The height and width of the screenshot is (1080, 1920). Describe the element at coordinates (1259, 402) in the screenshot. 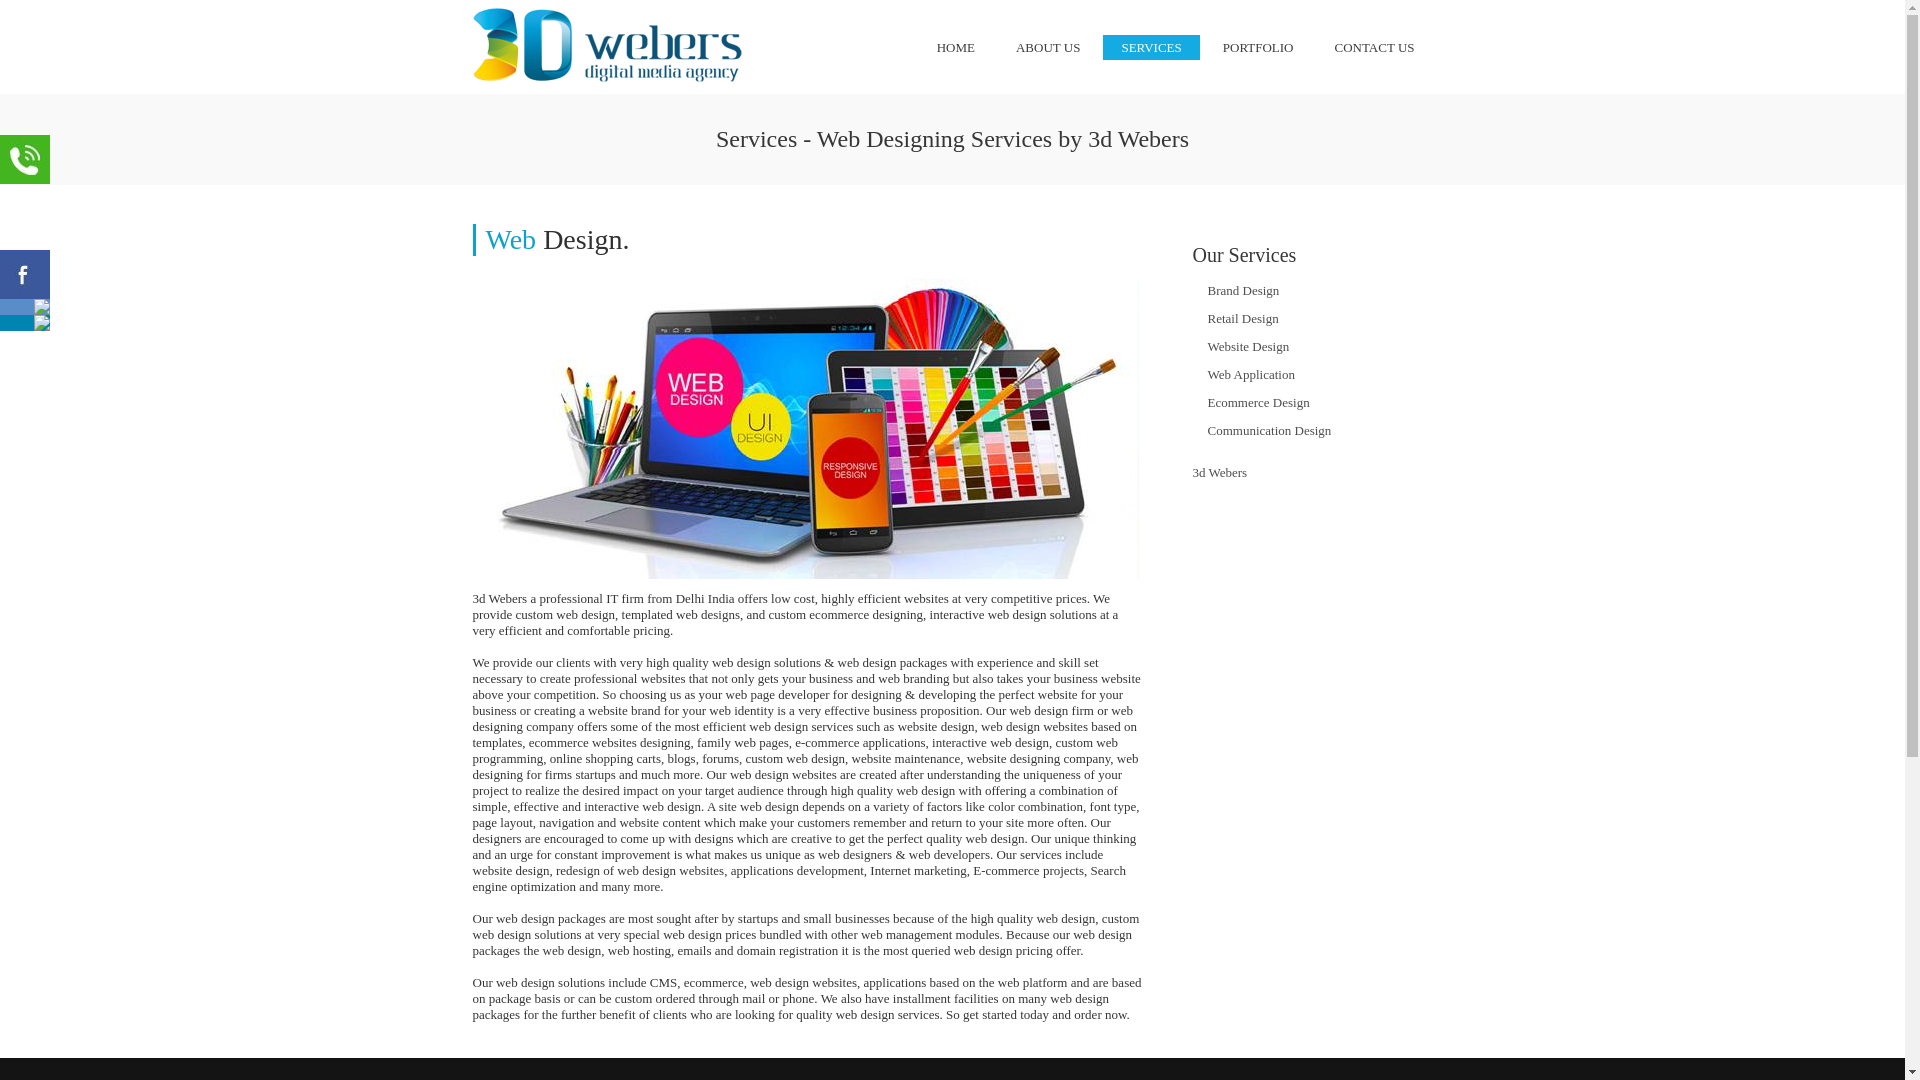

I see `Ecommerce Design` at that location.